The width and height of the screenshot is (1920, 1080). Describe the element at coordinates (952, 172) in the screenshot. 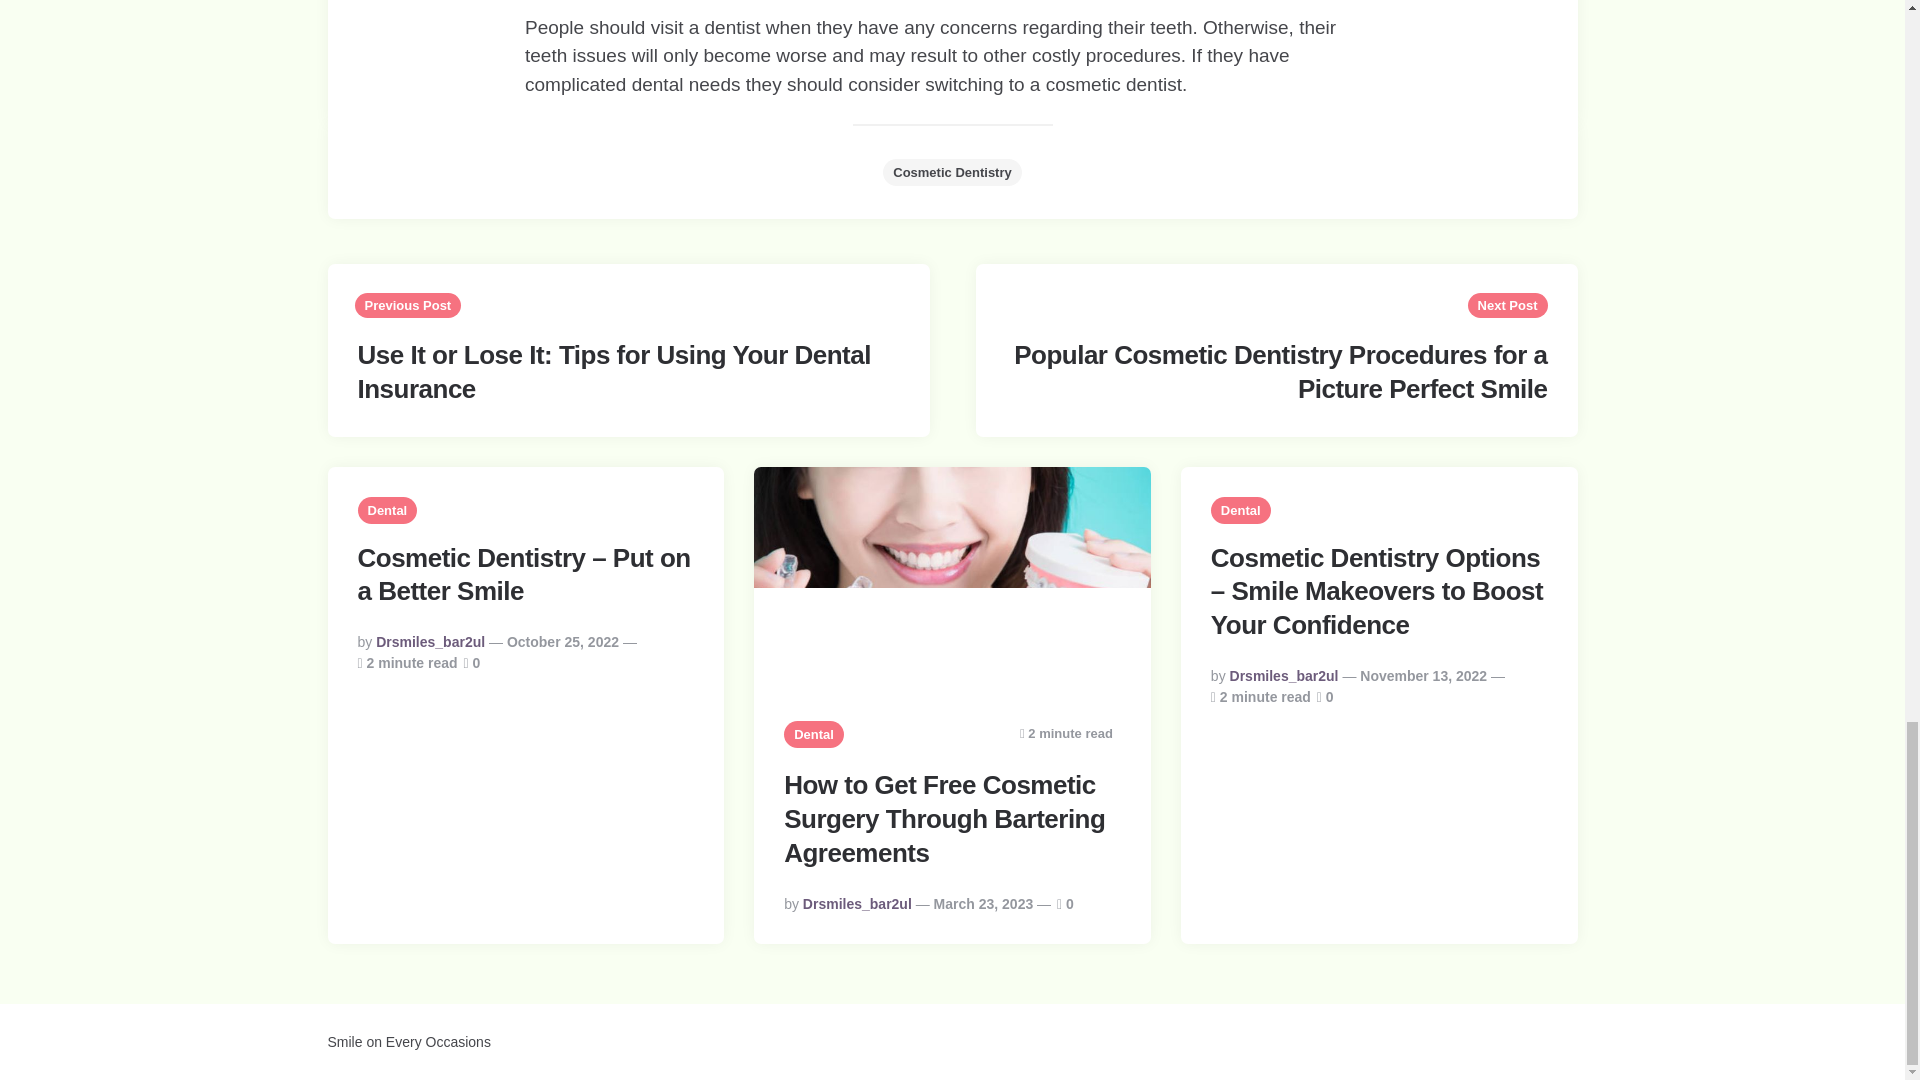

I see `Cosmetic Dentistry` at that location.